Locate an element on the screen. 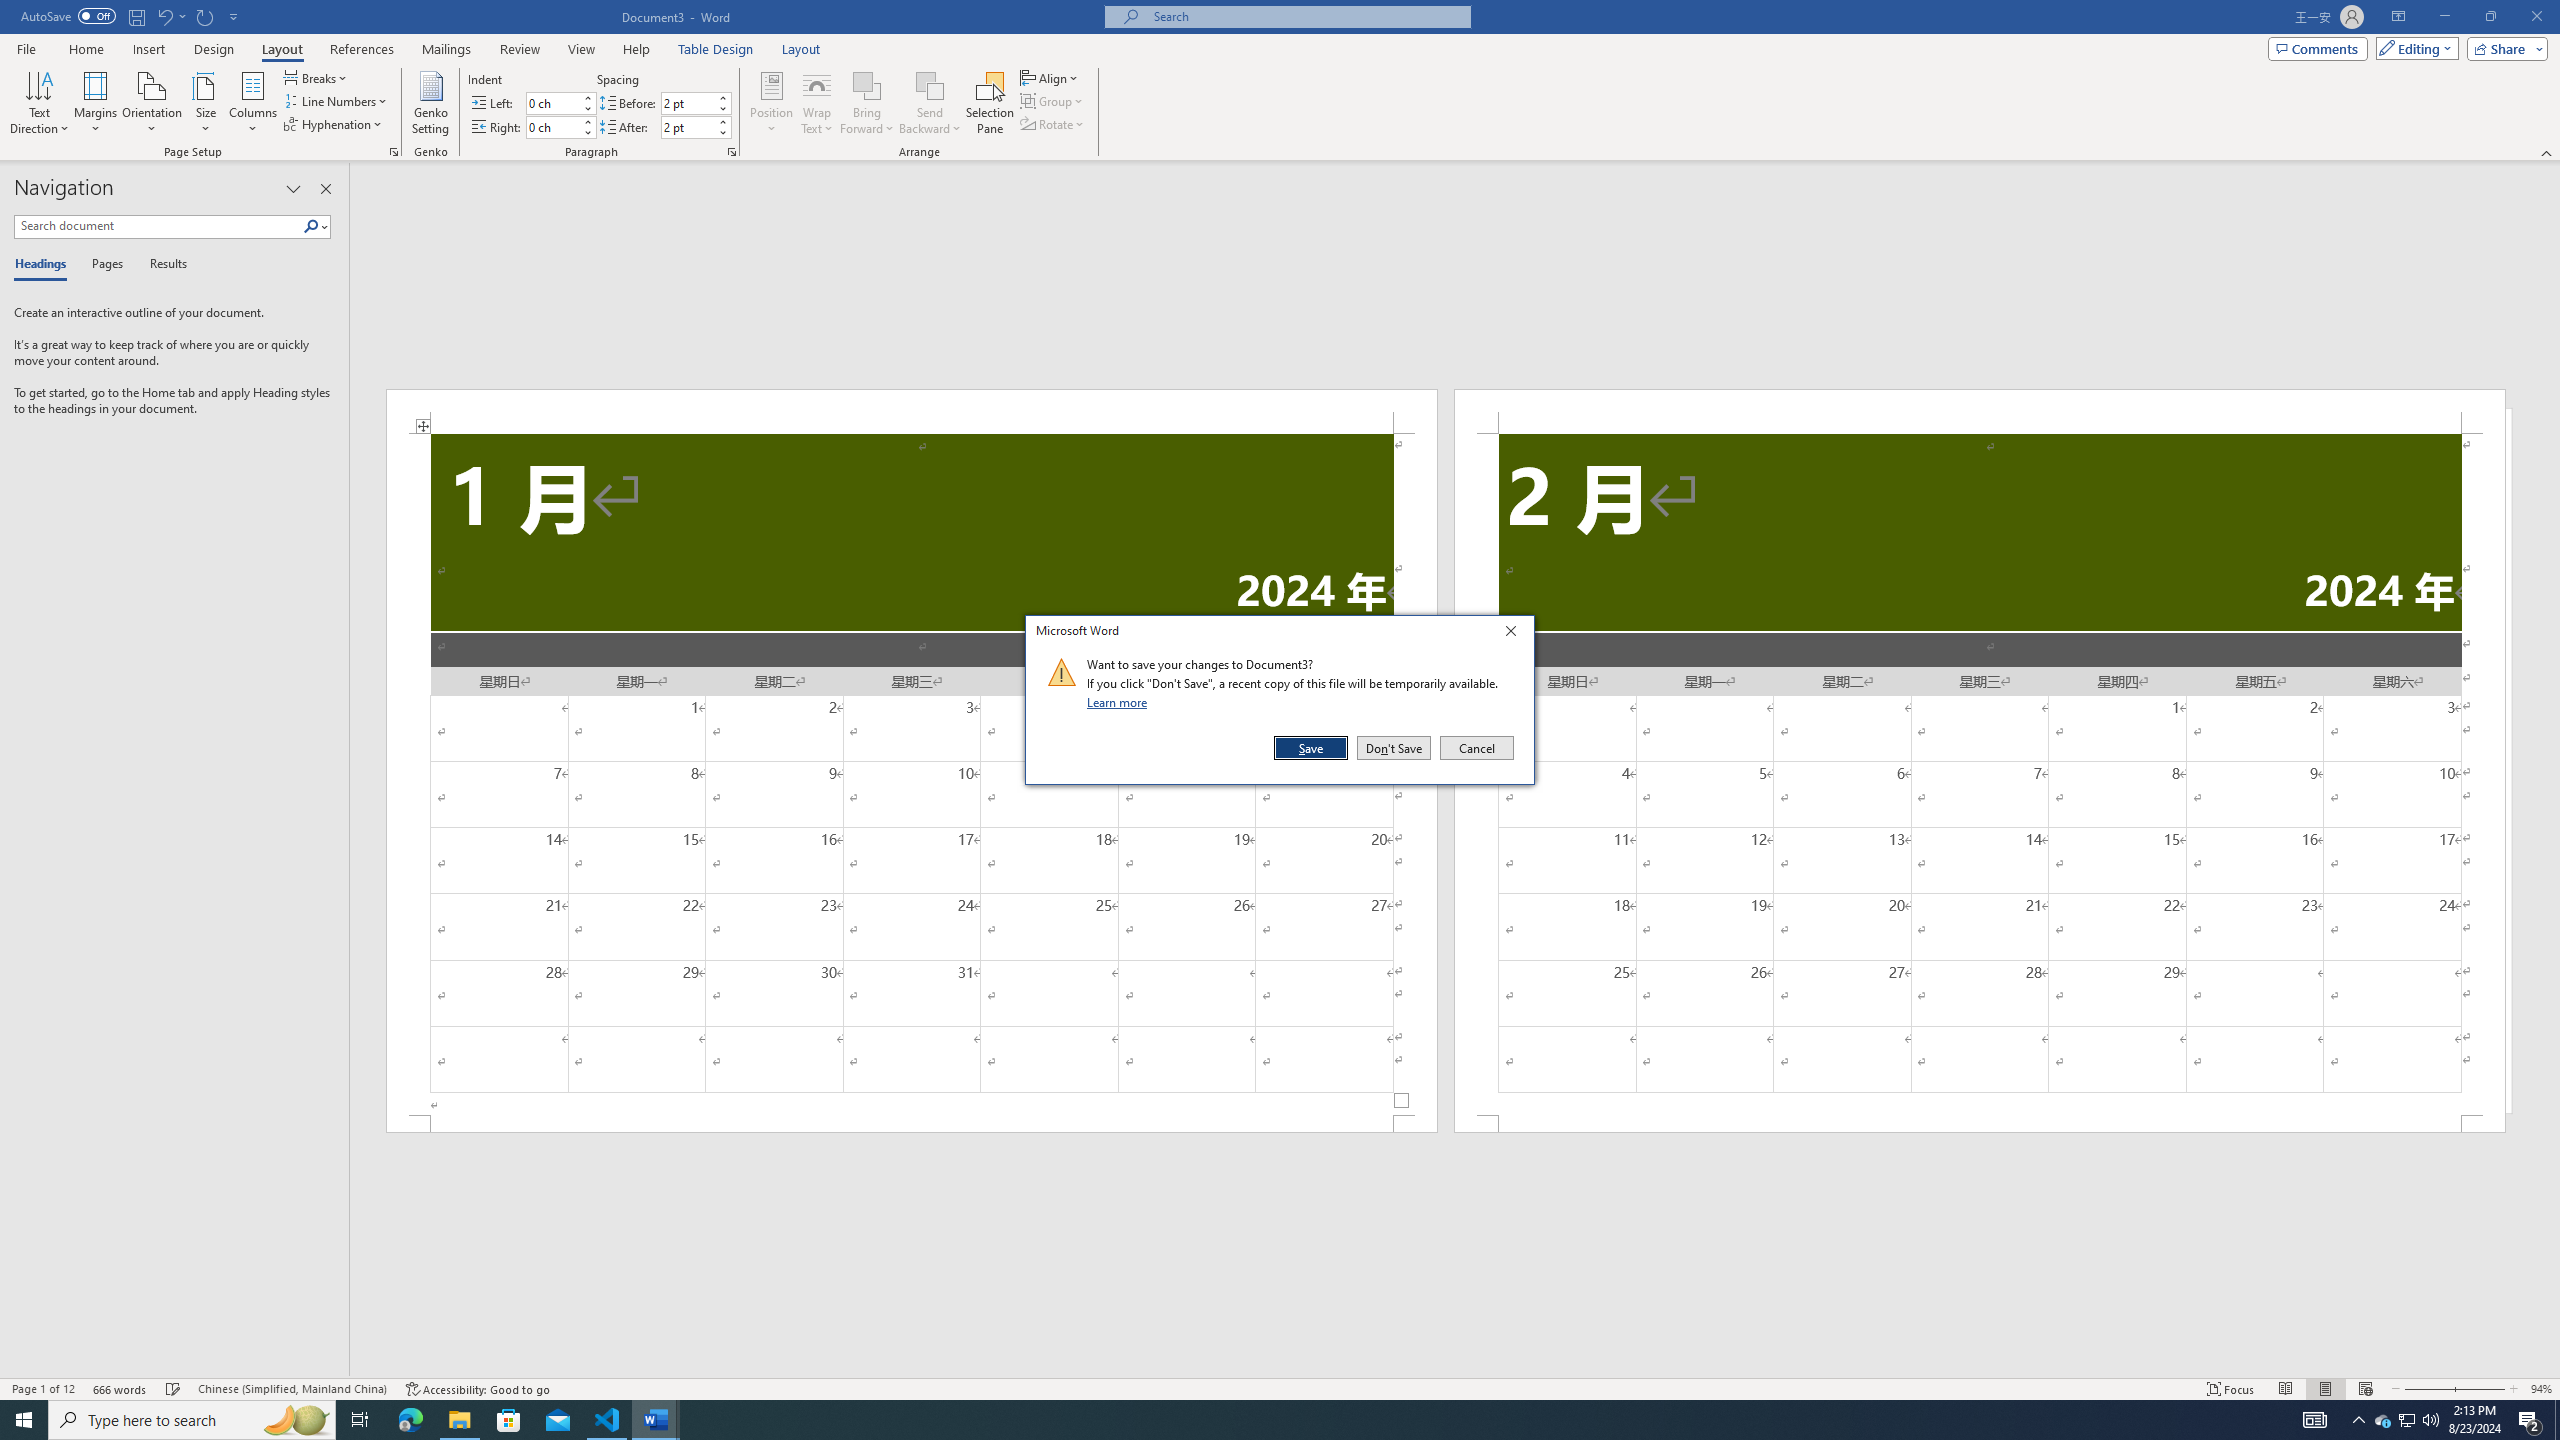 This screenshot has height=1440, width=2560. Microsoft search is located at coordinates (1306, 16).